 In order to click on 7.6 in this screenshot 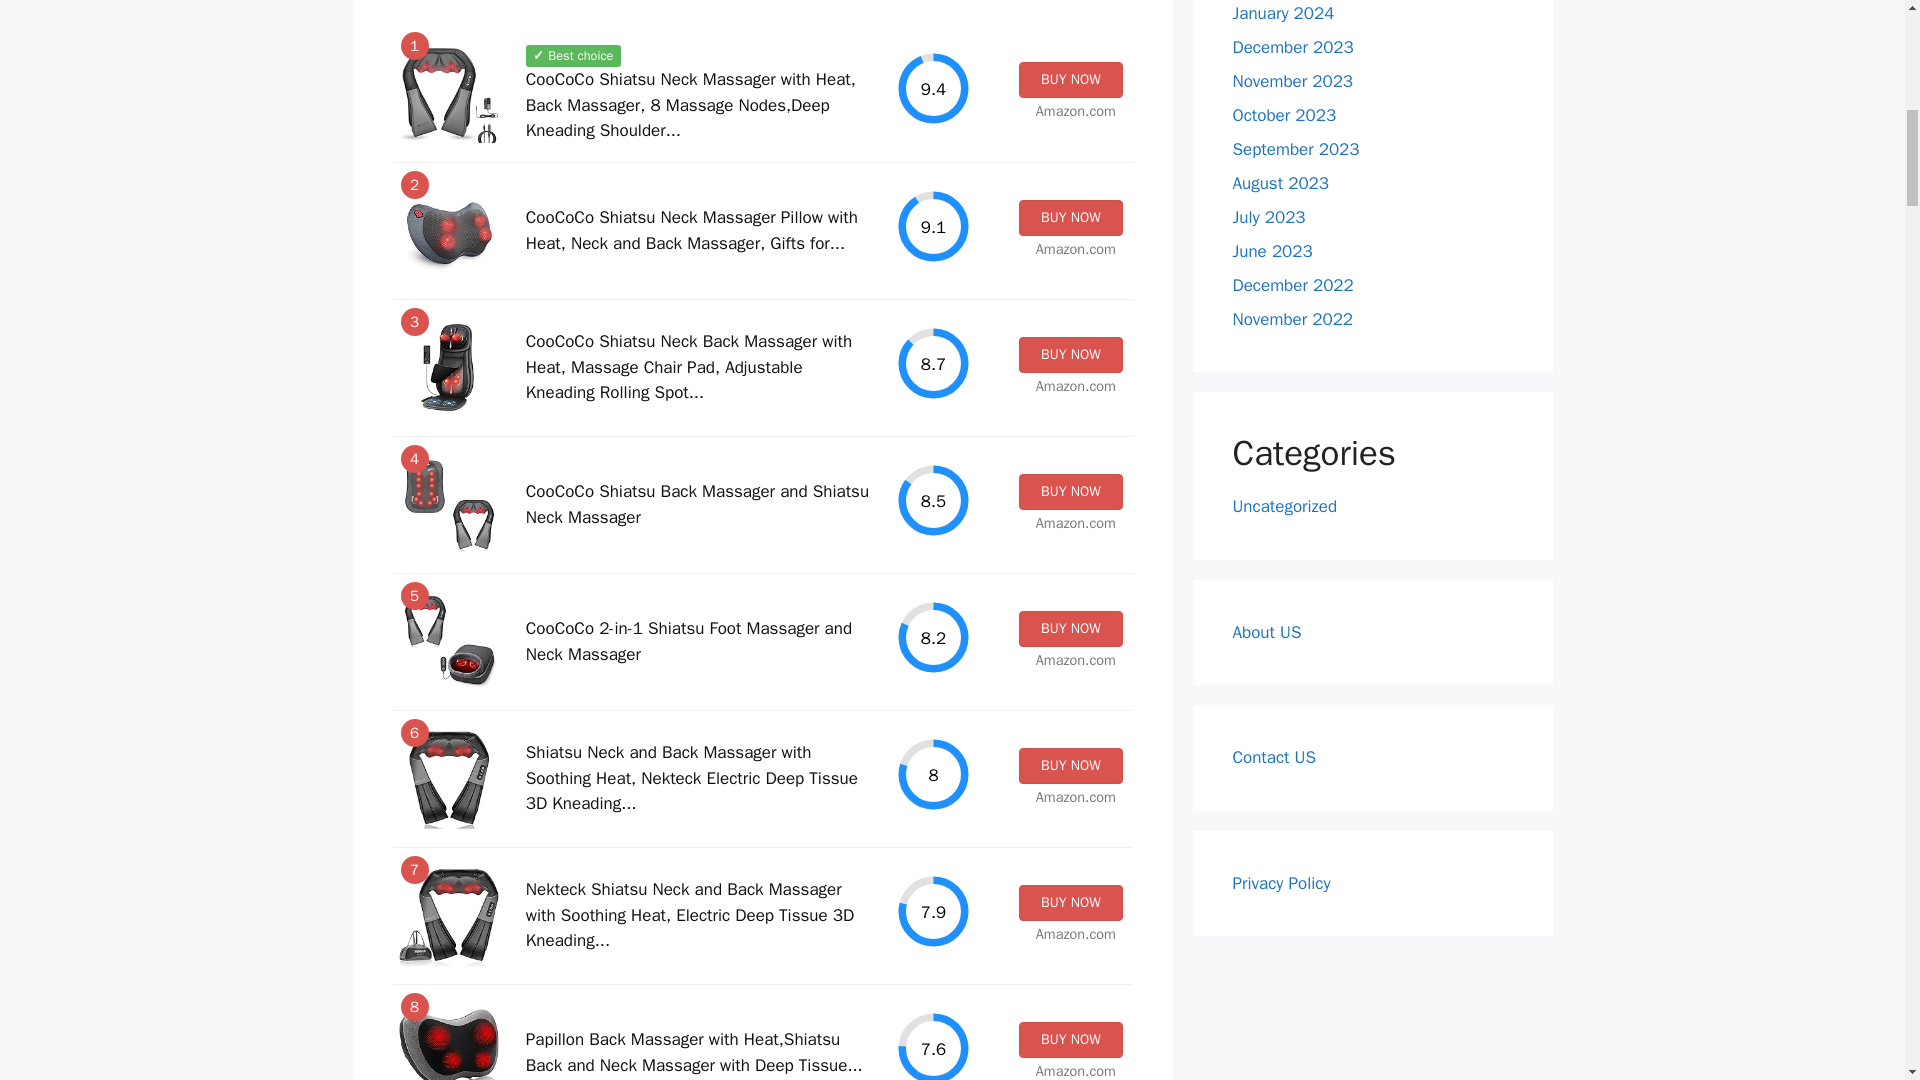, I will do `click(934, 1045)`.